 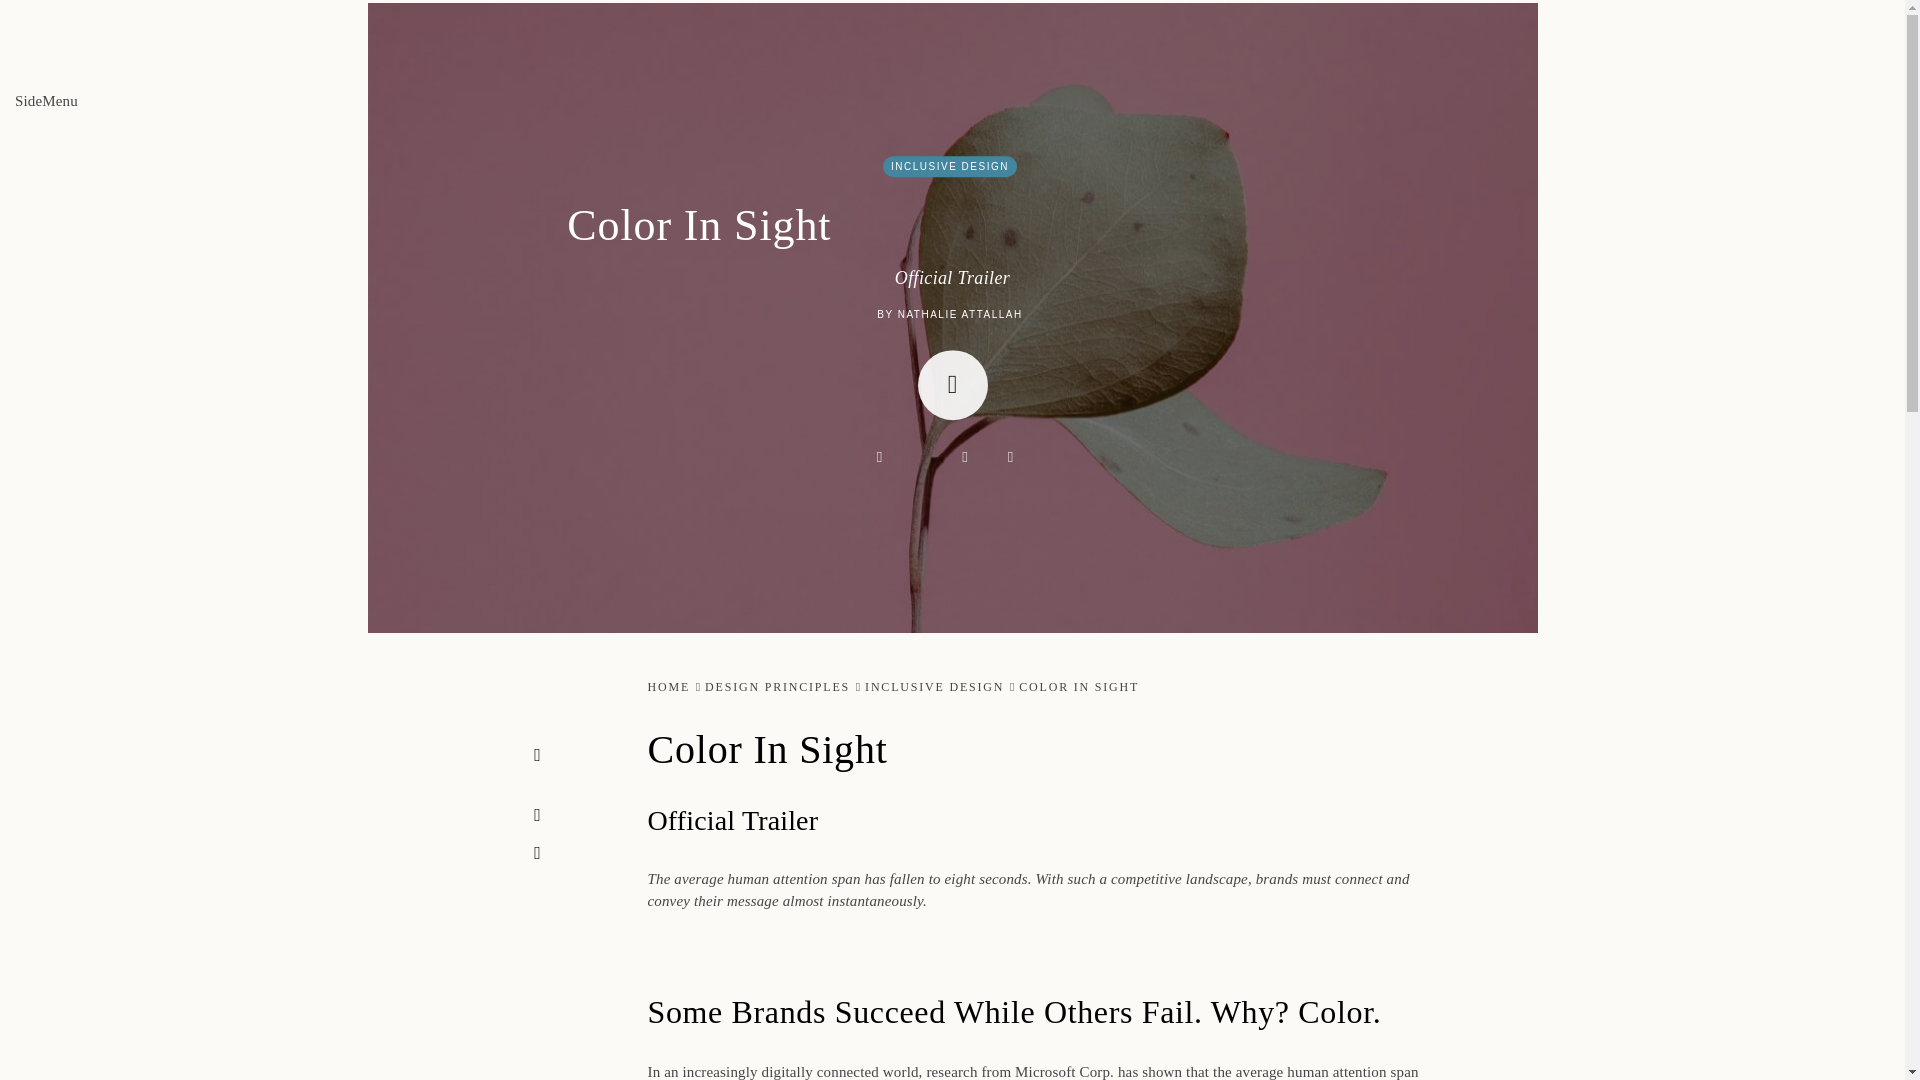 What do you see at coordinates (46, 100) in the screenshot?
I see `SideMenu` at bounding box center [46, 100].